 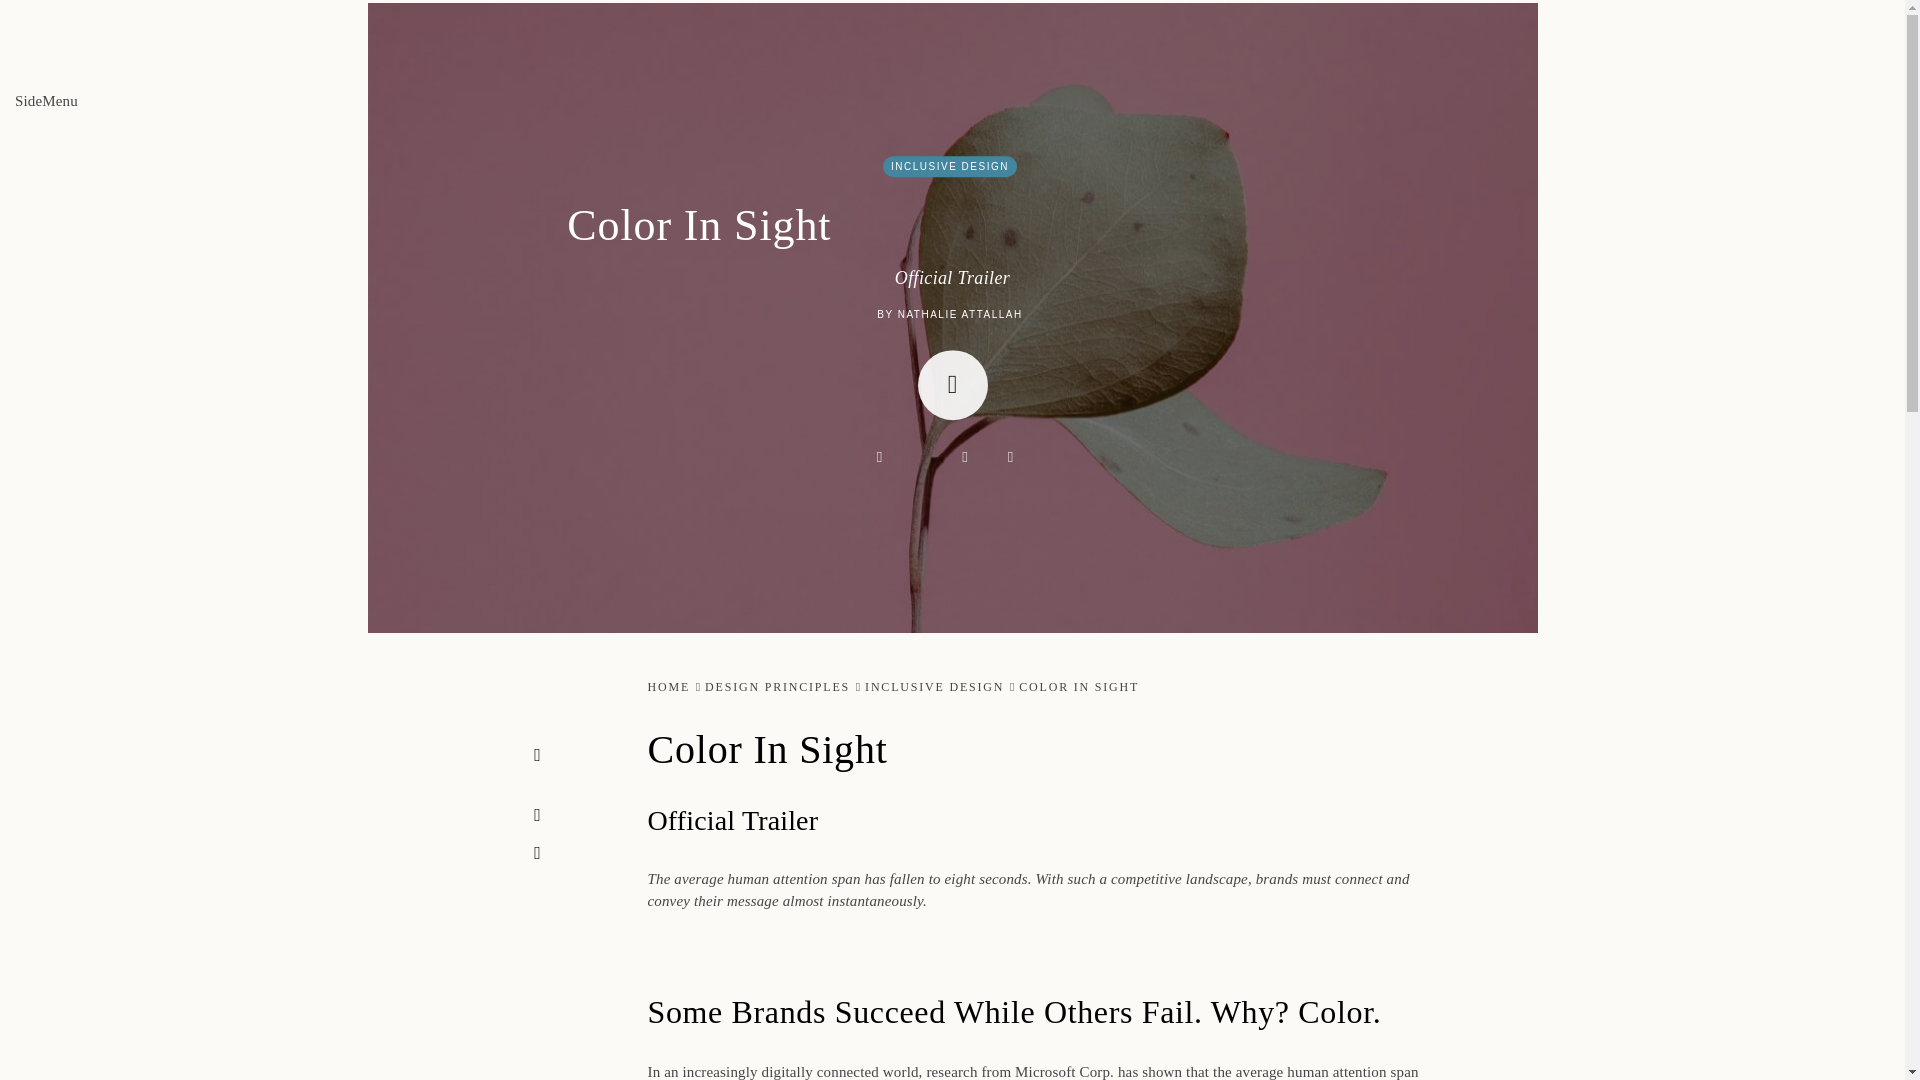 What do you see at coordinates (46, 100) in the screenshot?
I see `SideMenu` at bounding box center [46, 100].